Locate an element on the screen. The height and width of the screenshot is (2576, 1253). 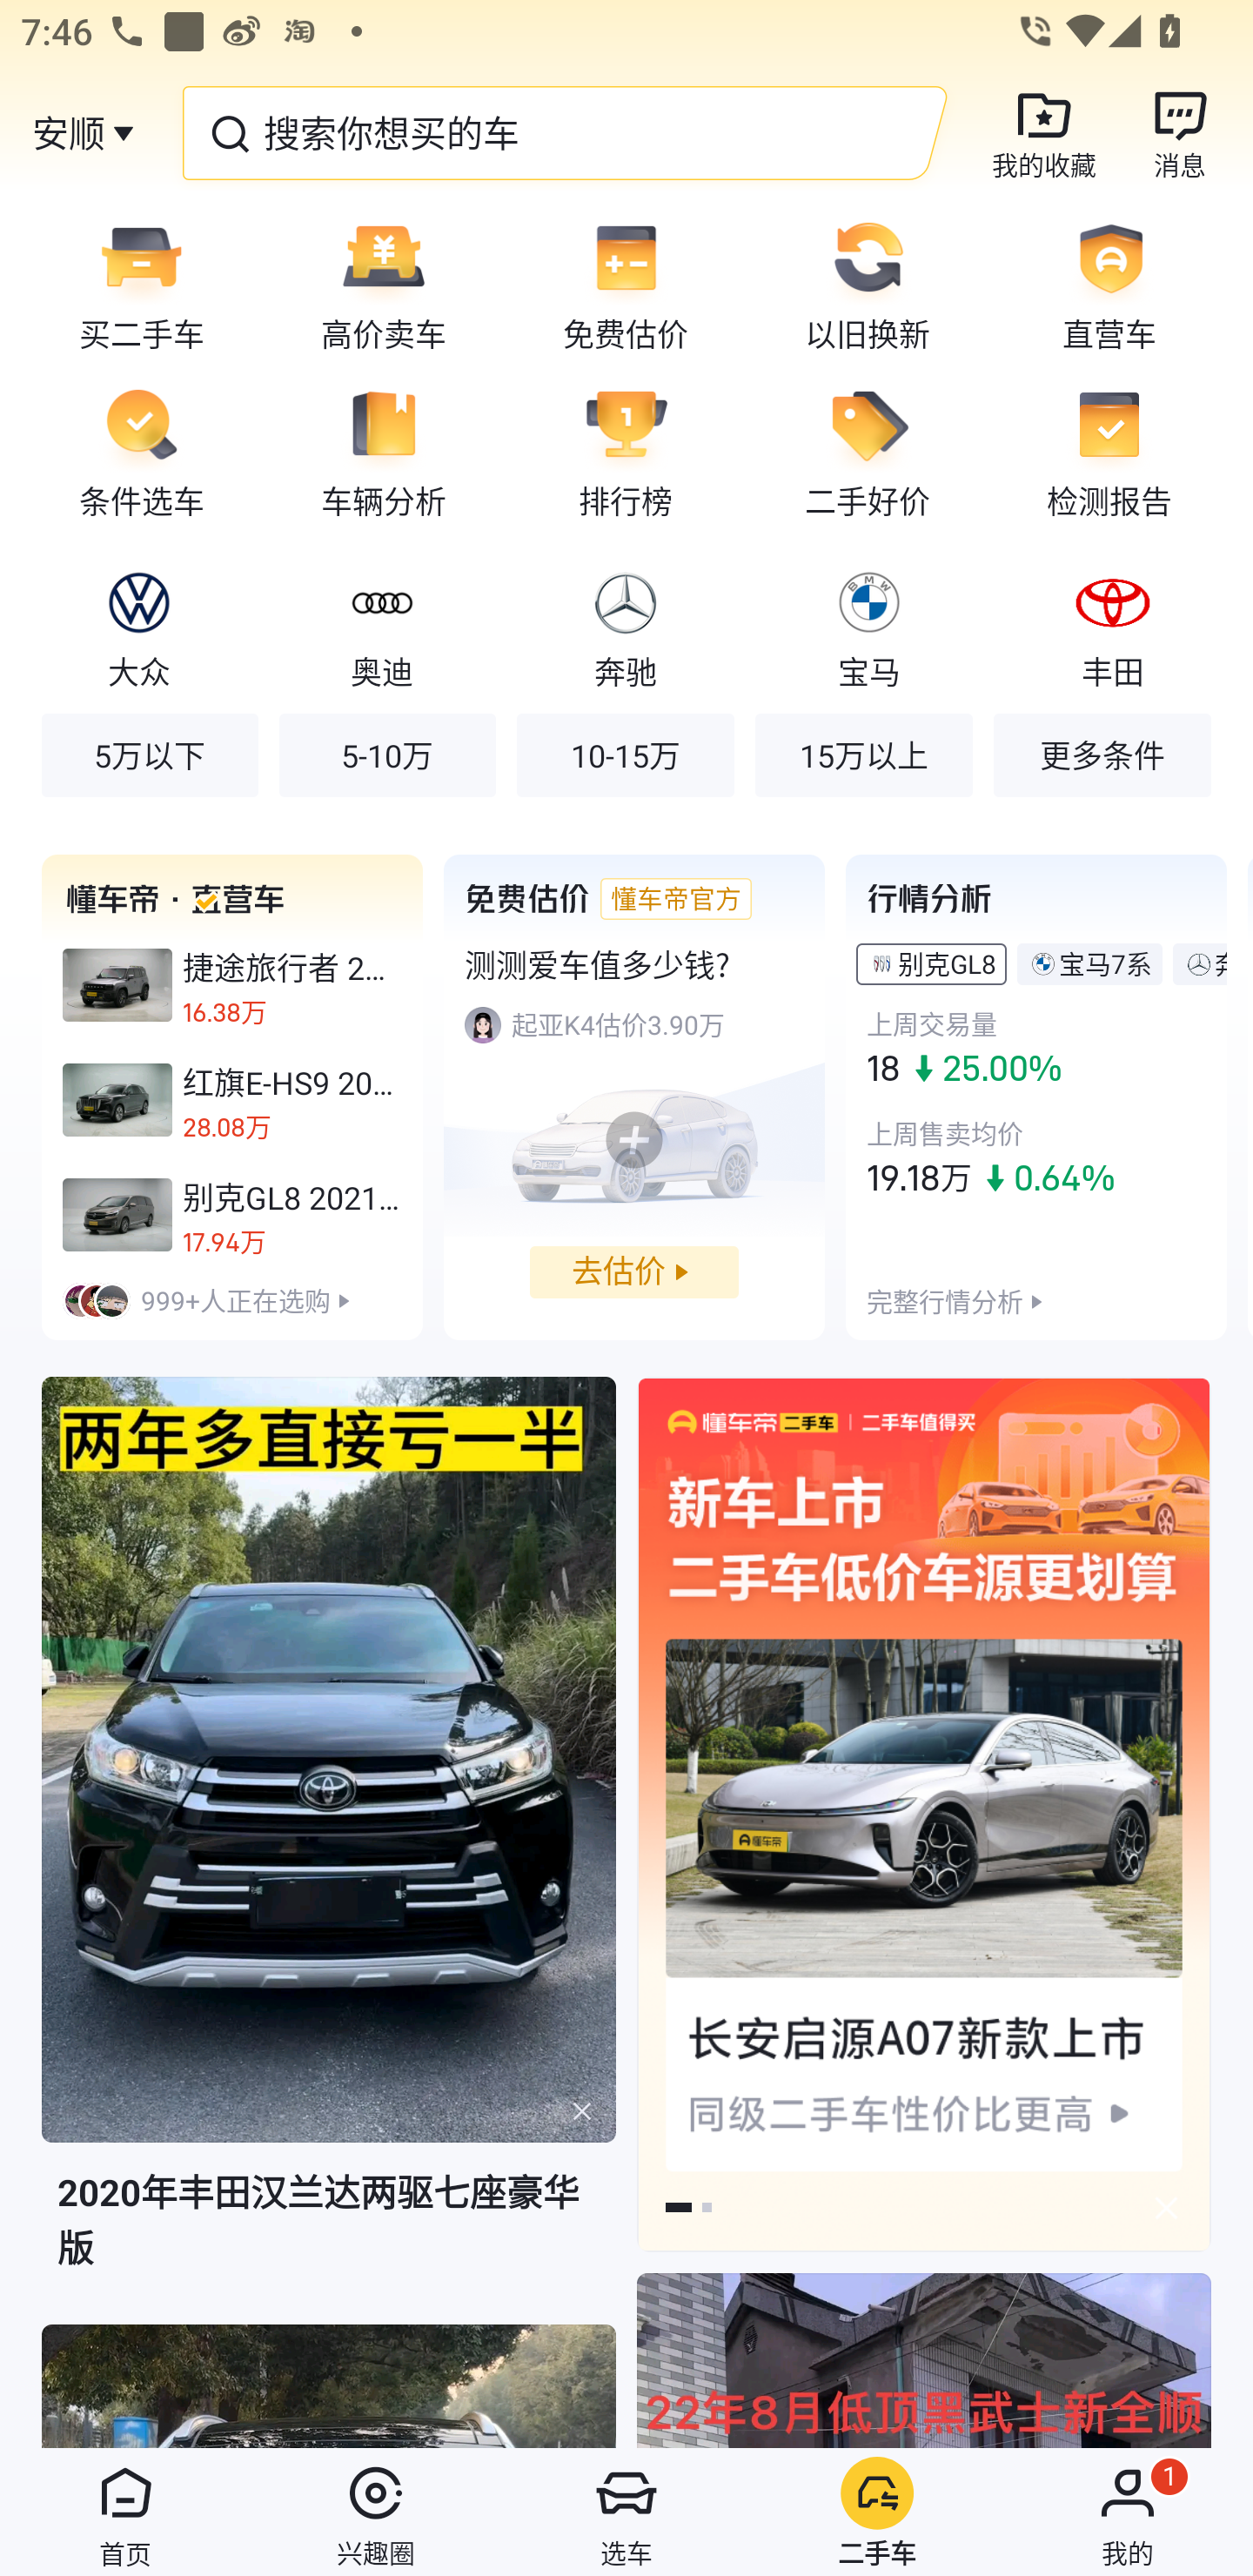
5-10万 is located at coordinates (388, 754).